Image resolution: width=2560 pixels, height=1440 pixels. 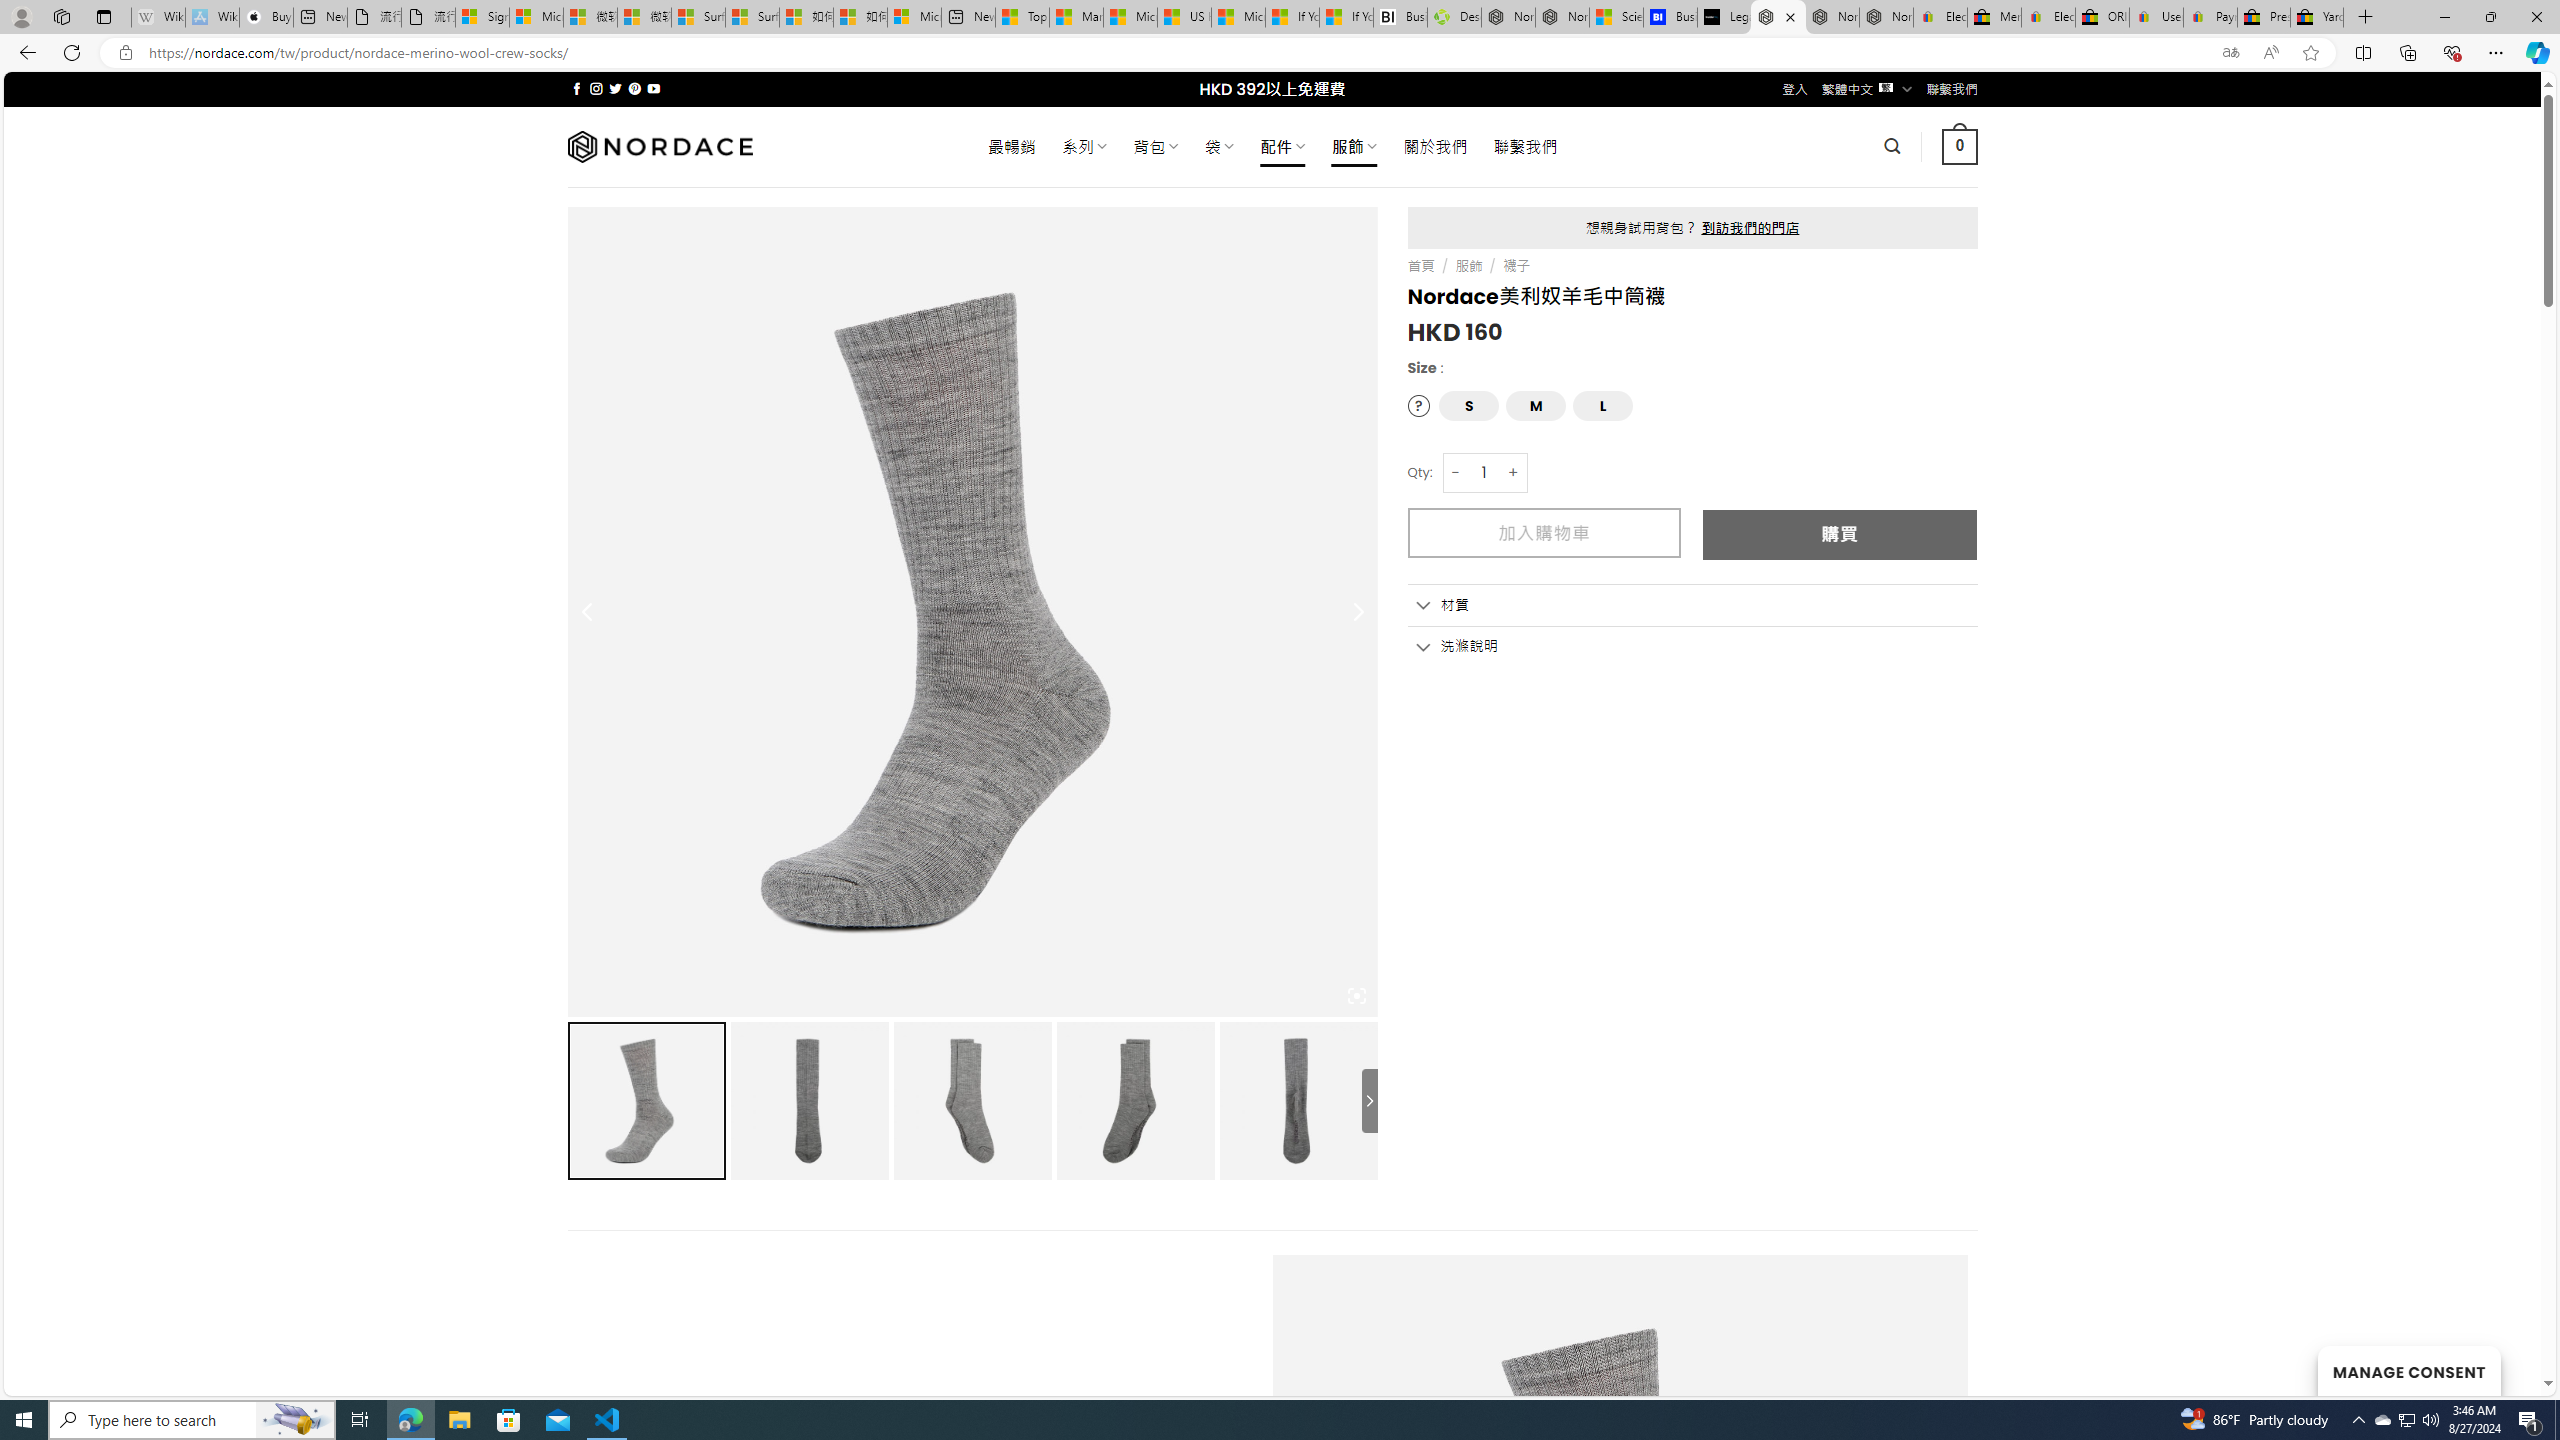 What do you see at coordinates (654, 88) in the screenshot?
I see `Follow on YouTube` at bounding box center [654, 88].